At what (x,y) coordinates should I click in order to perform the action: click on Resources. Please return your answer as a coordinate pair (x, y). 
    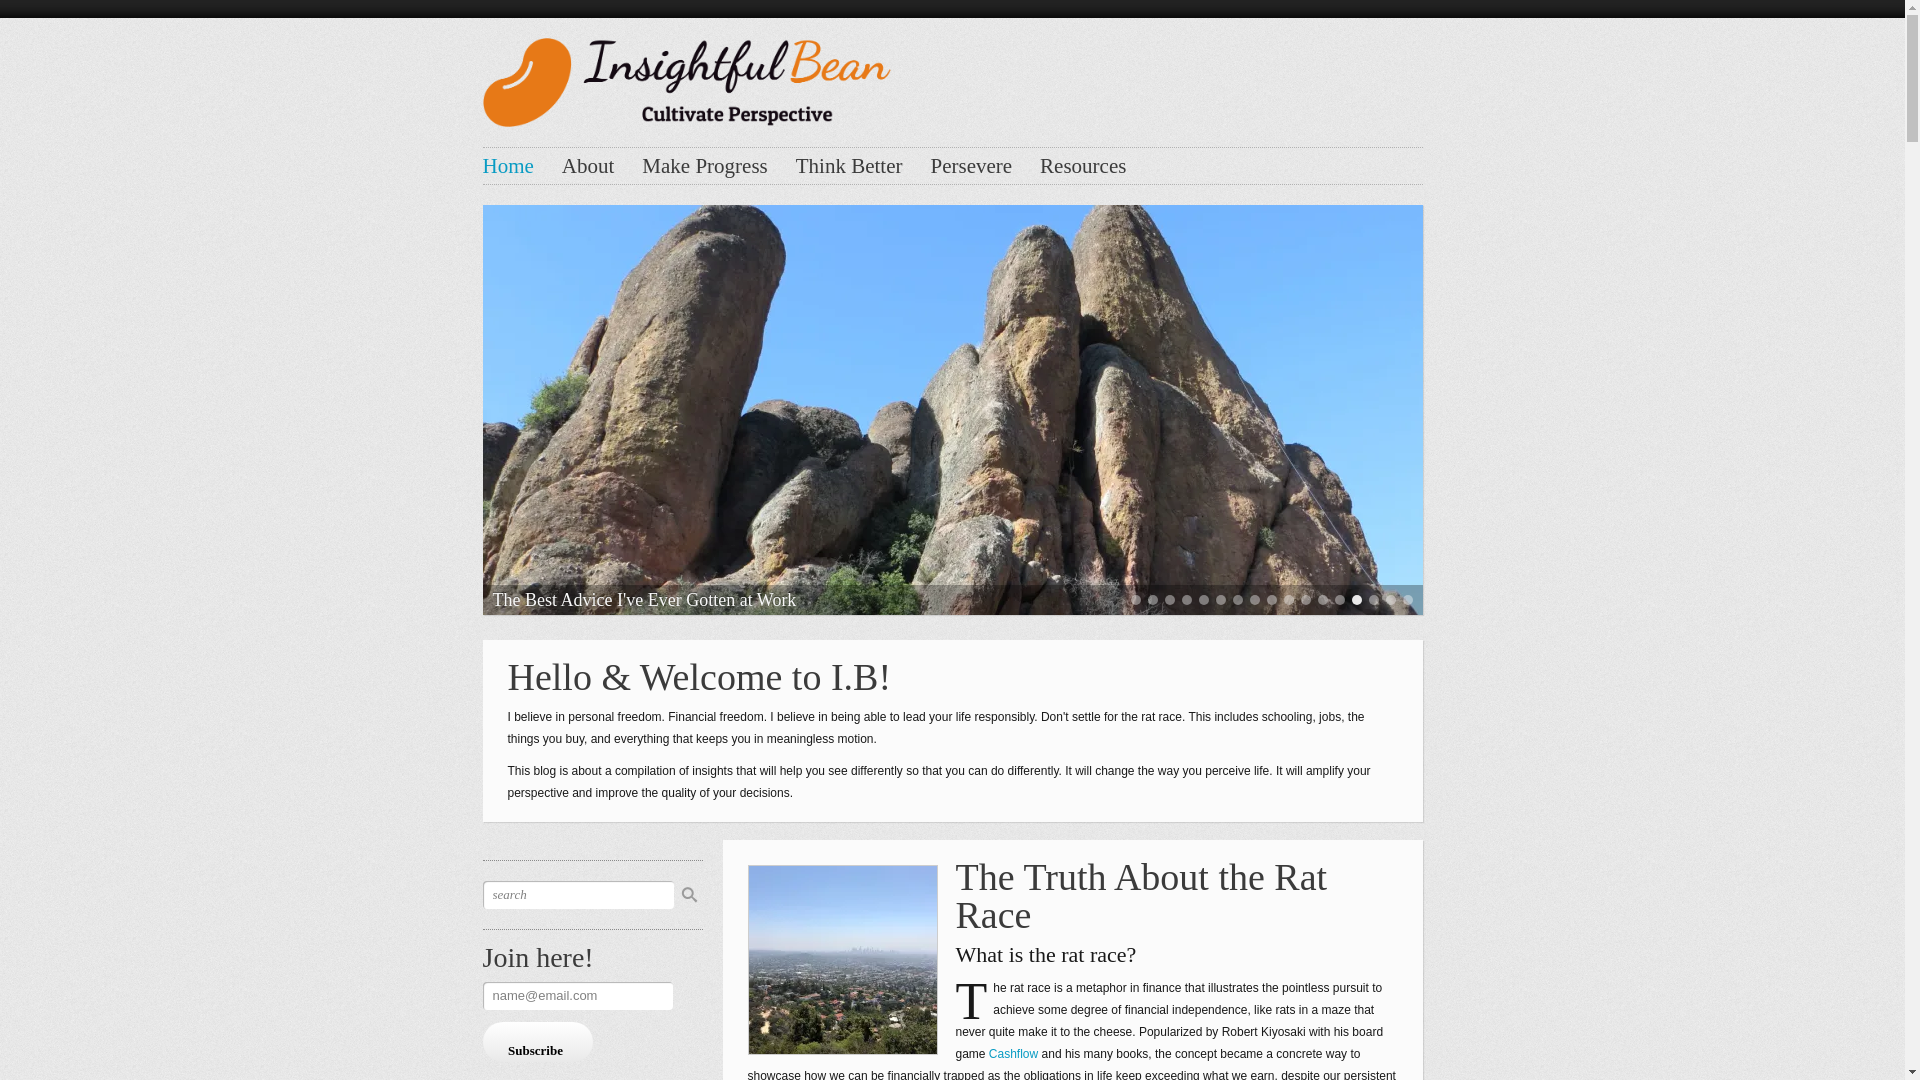
    Looking at the image, I should click on (1082, 166).